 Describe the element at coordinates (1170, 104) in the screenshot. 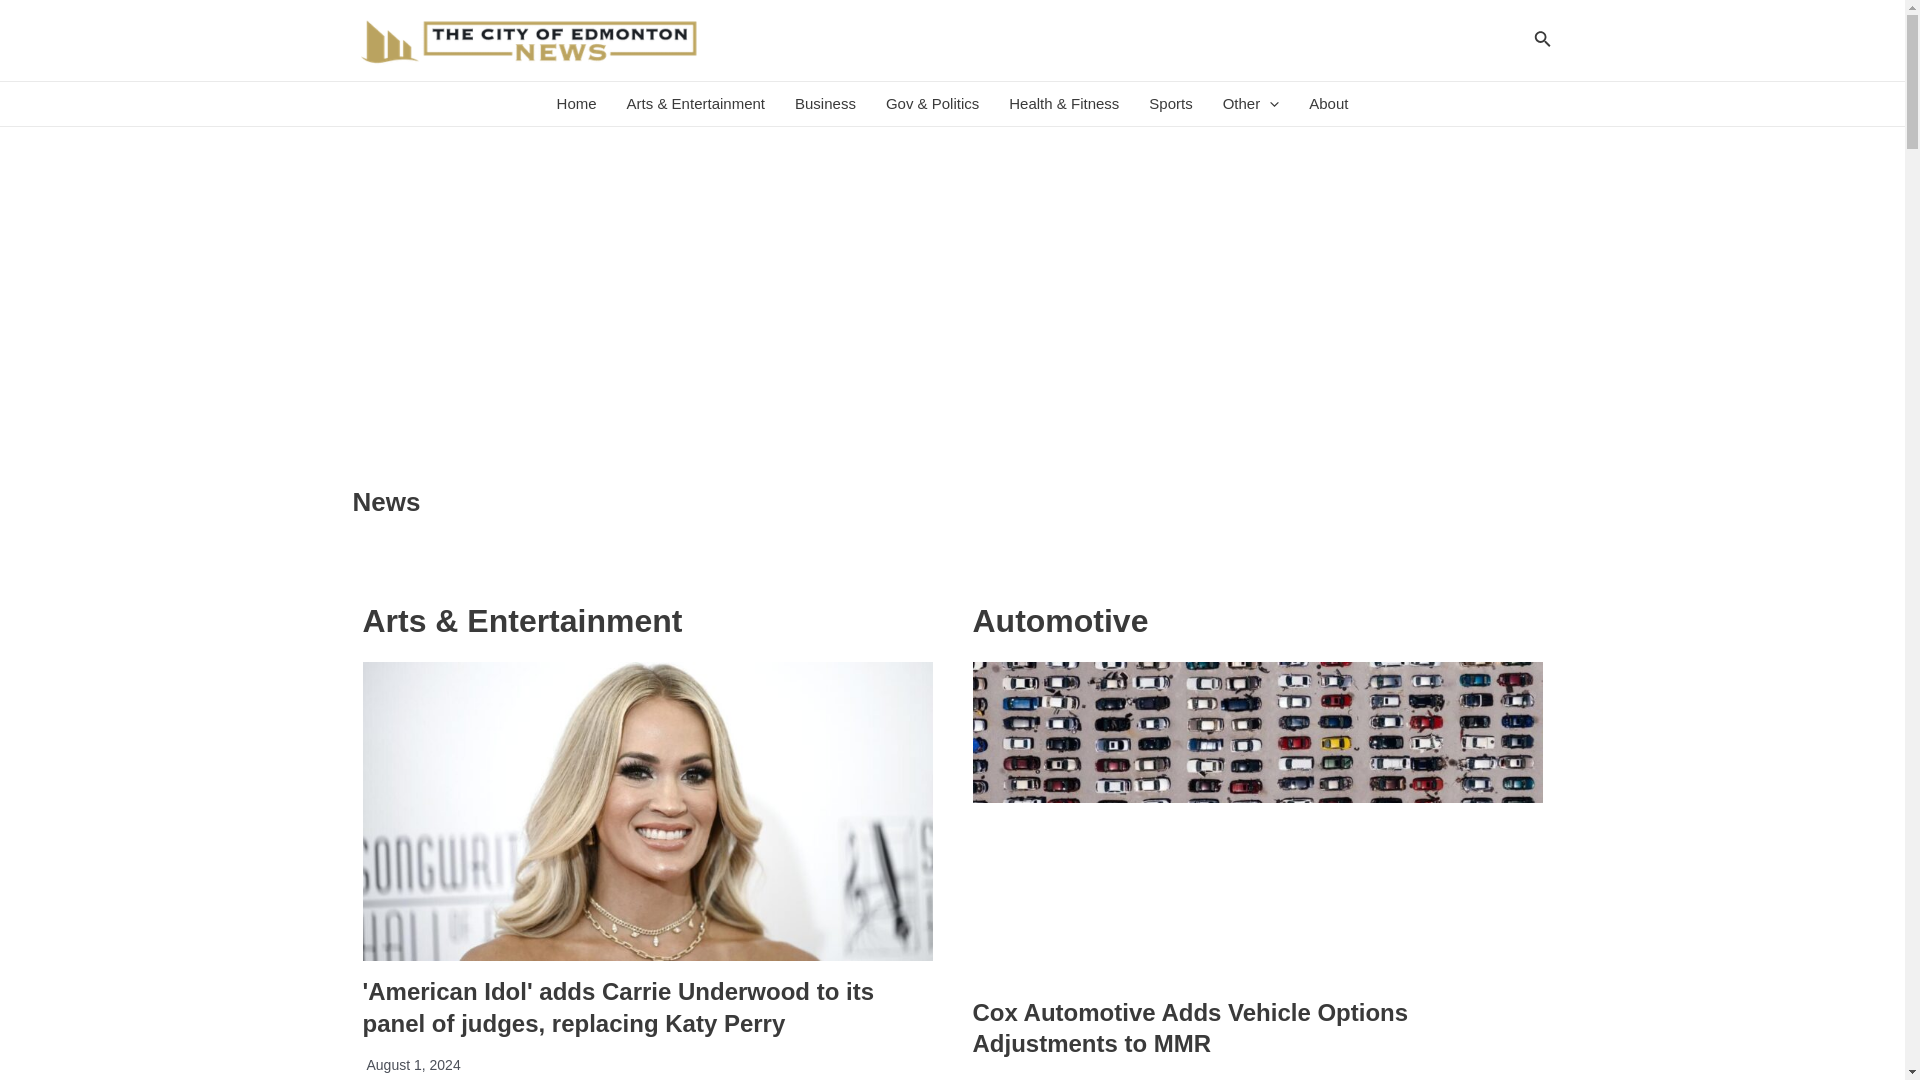

I see `Sports` at that location.